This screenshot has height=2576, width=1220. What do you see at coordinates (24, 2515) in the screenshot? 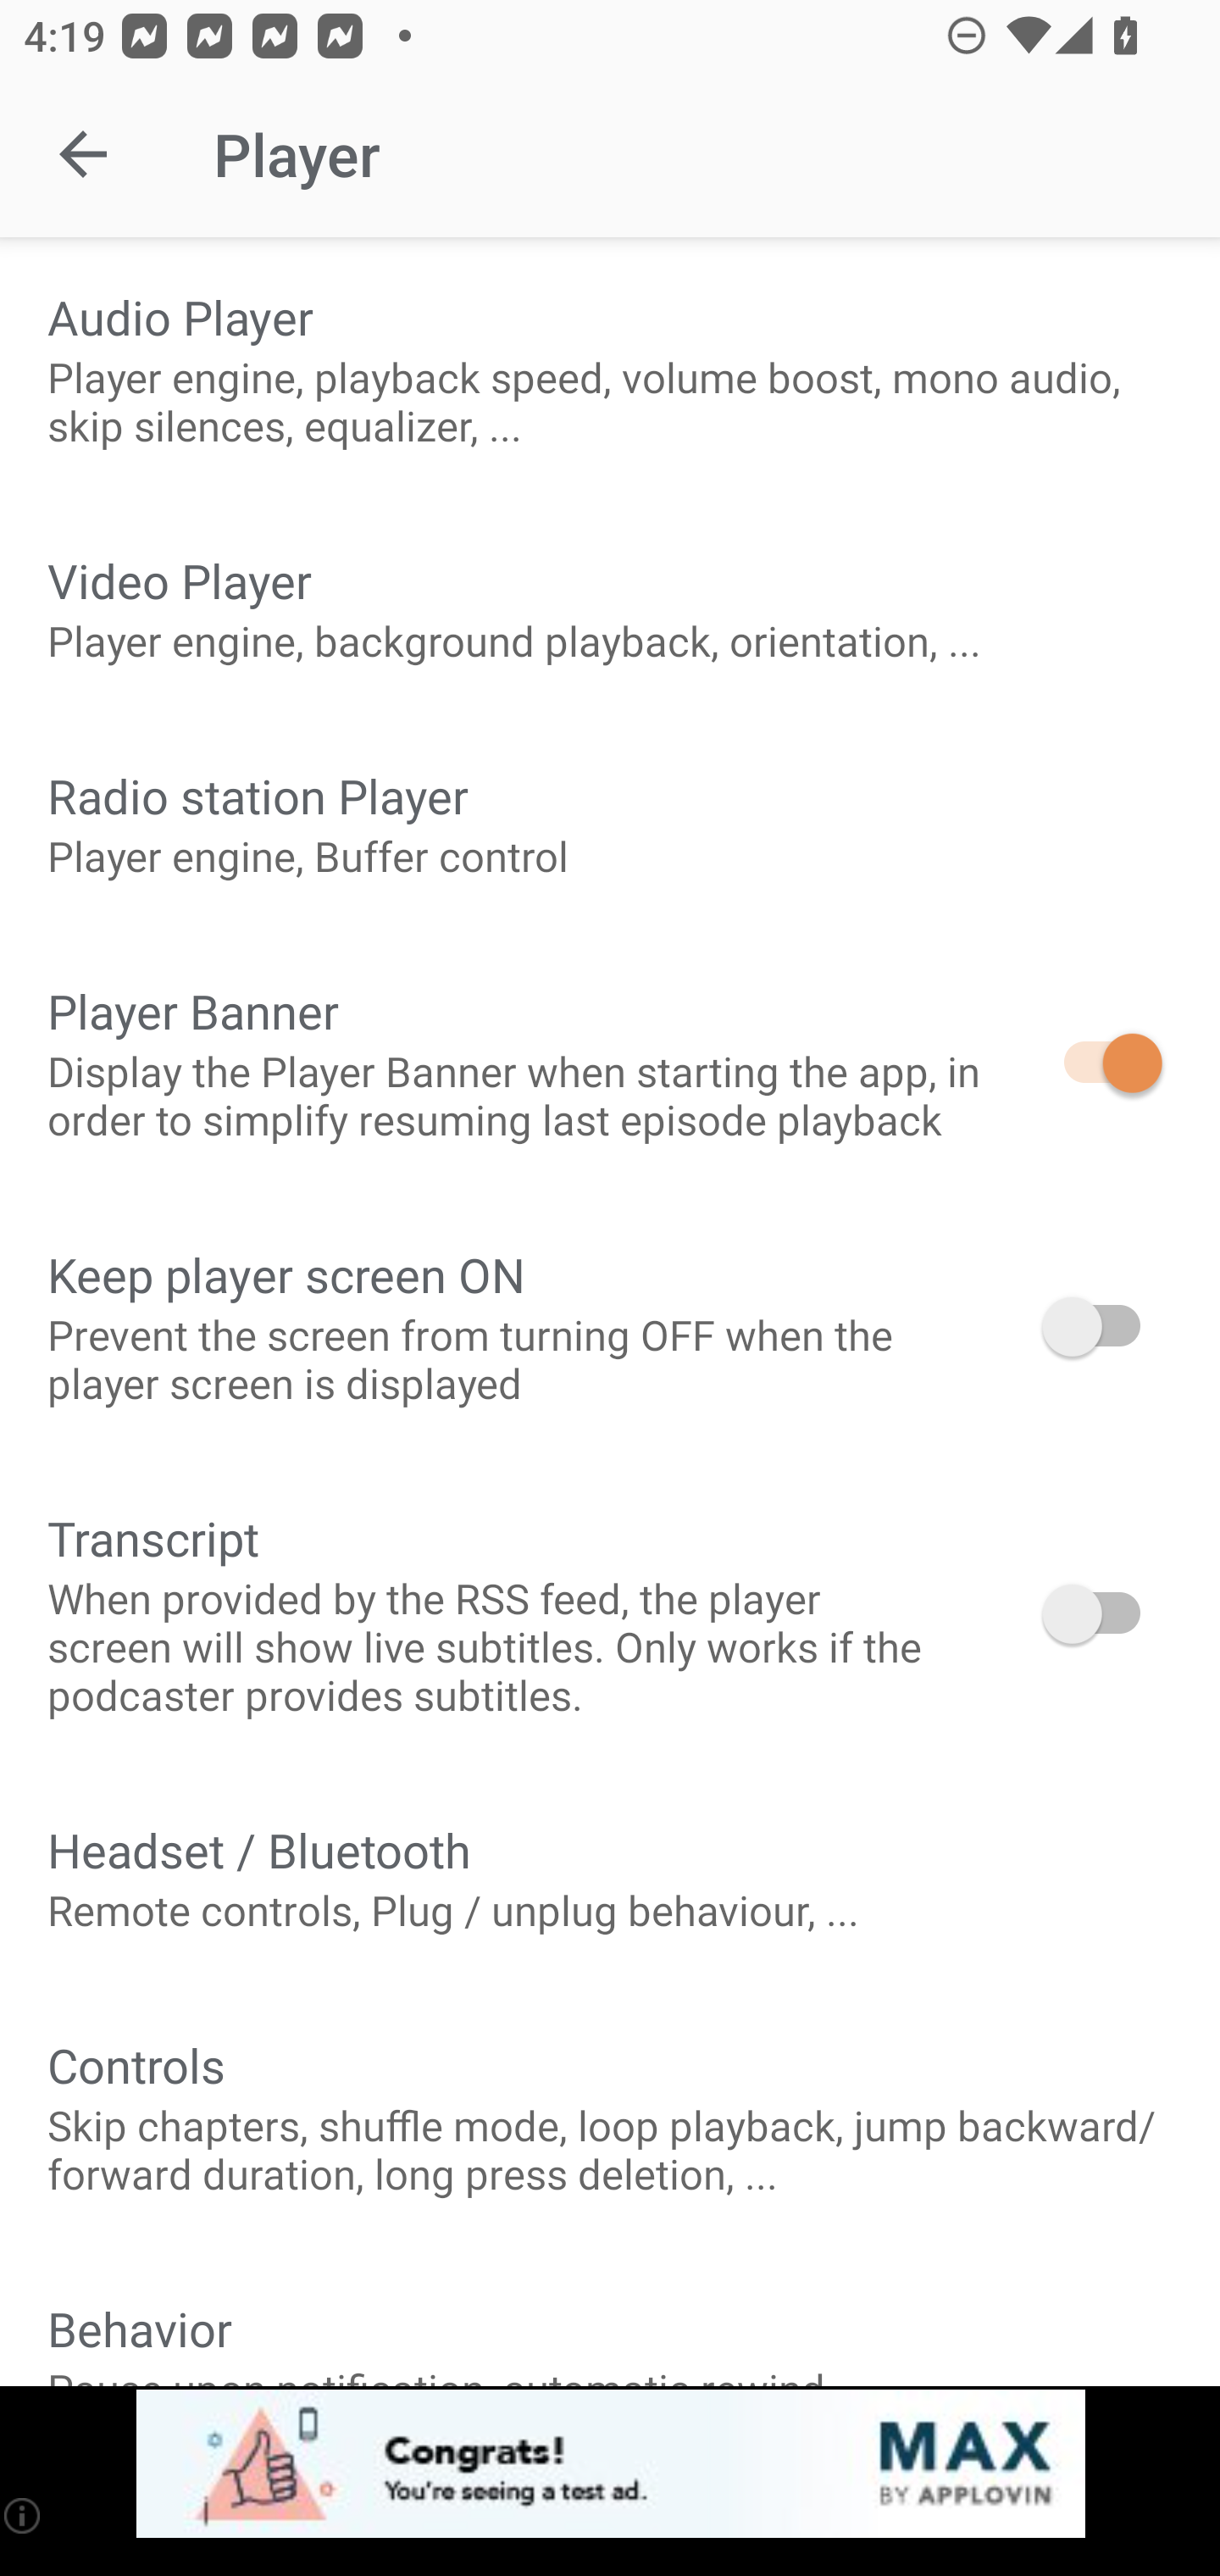
I see `(i)` at bounding box center [24, 2515].